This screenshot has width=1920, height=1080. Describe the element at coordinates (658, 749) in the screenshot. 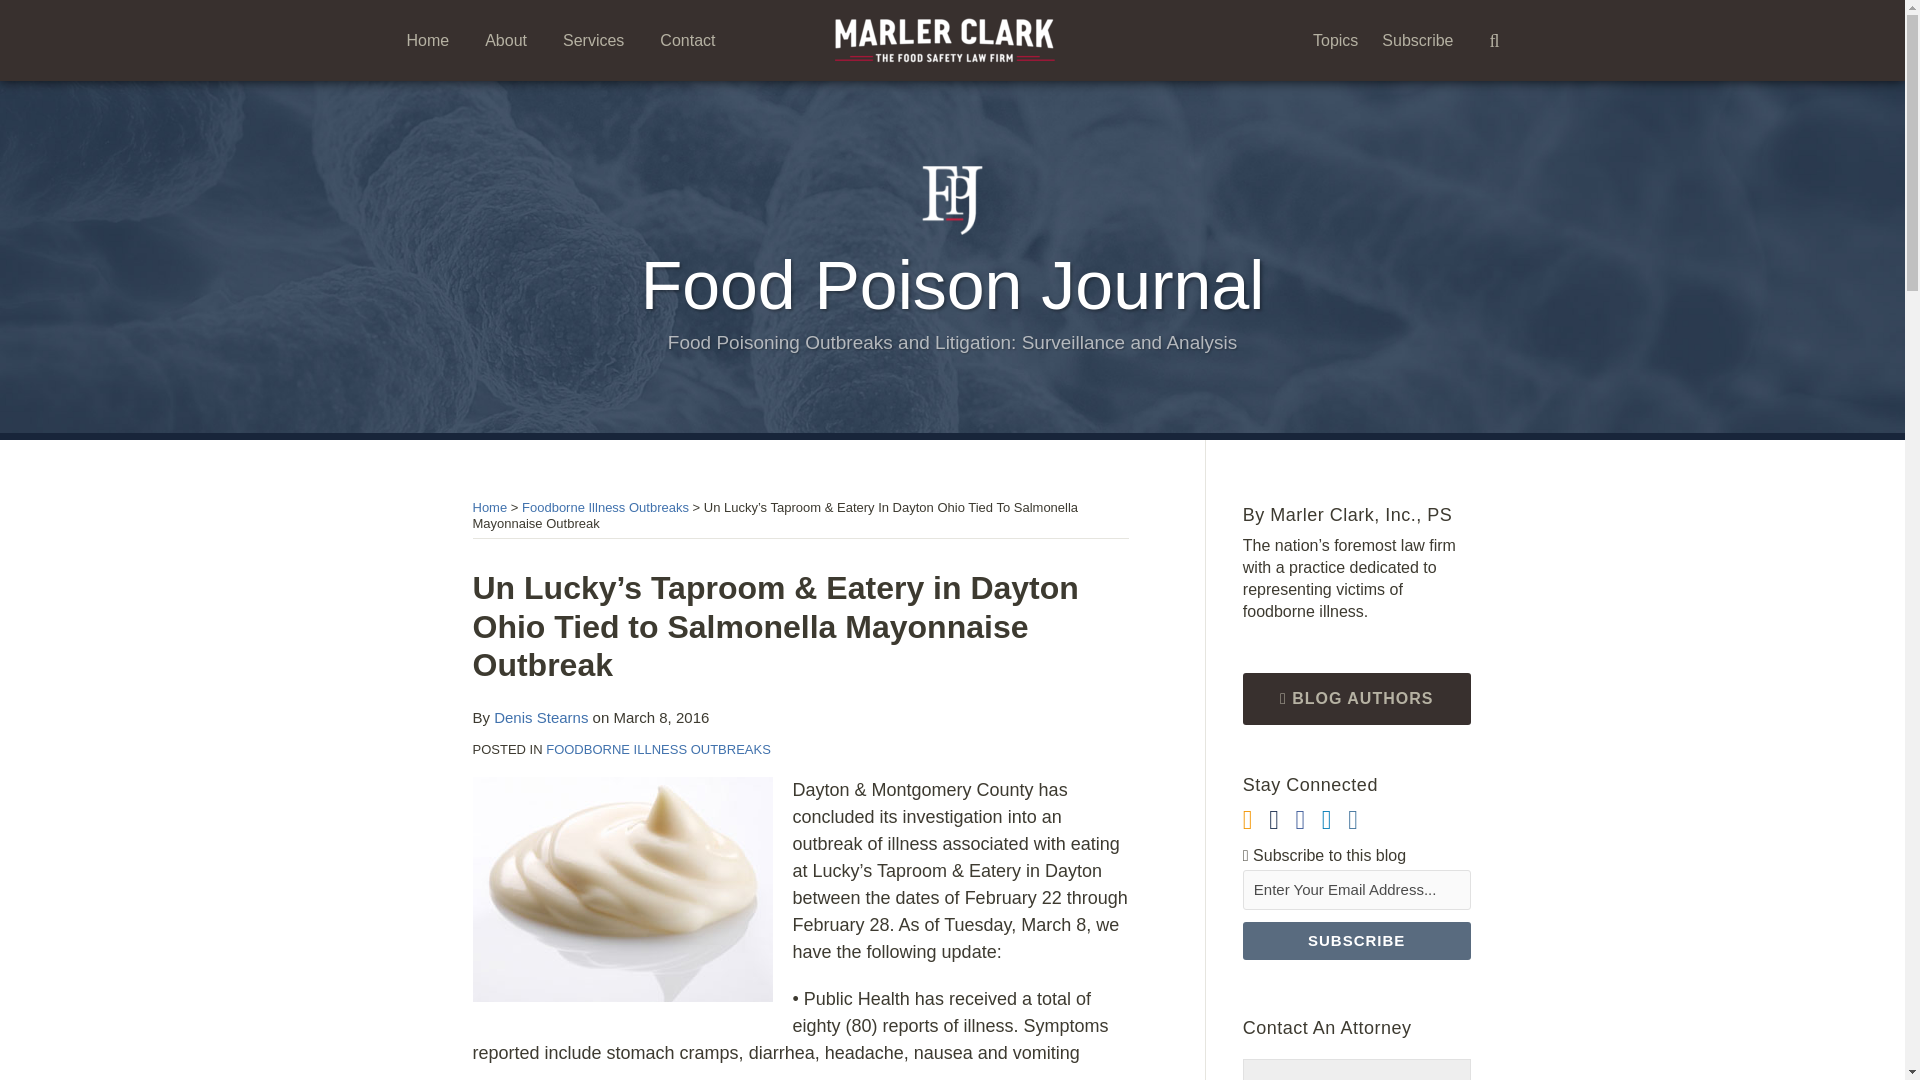

I see `FOODBORNE ILLNESS OUTBREAKS` at that location.